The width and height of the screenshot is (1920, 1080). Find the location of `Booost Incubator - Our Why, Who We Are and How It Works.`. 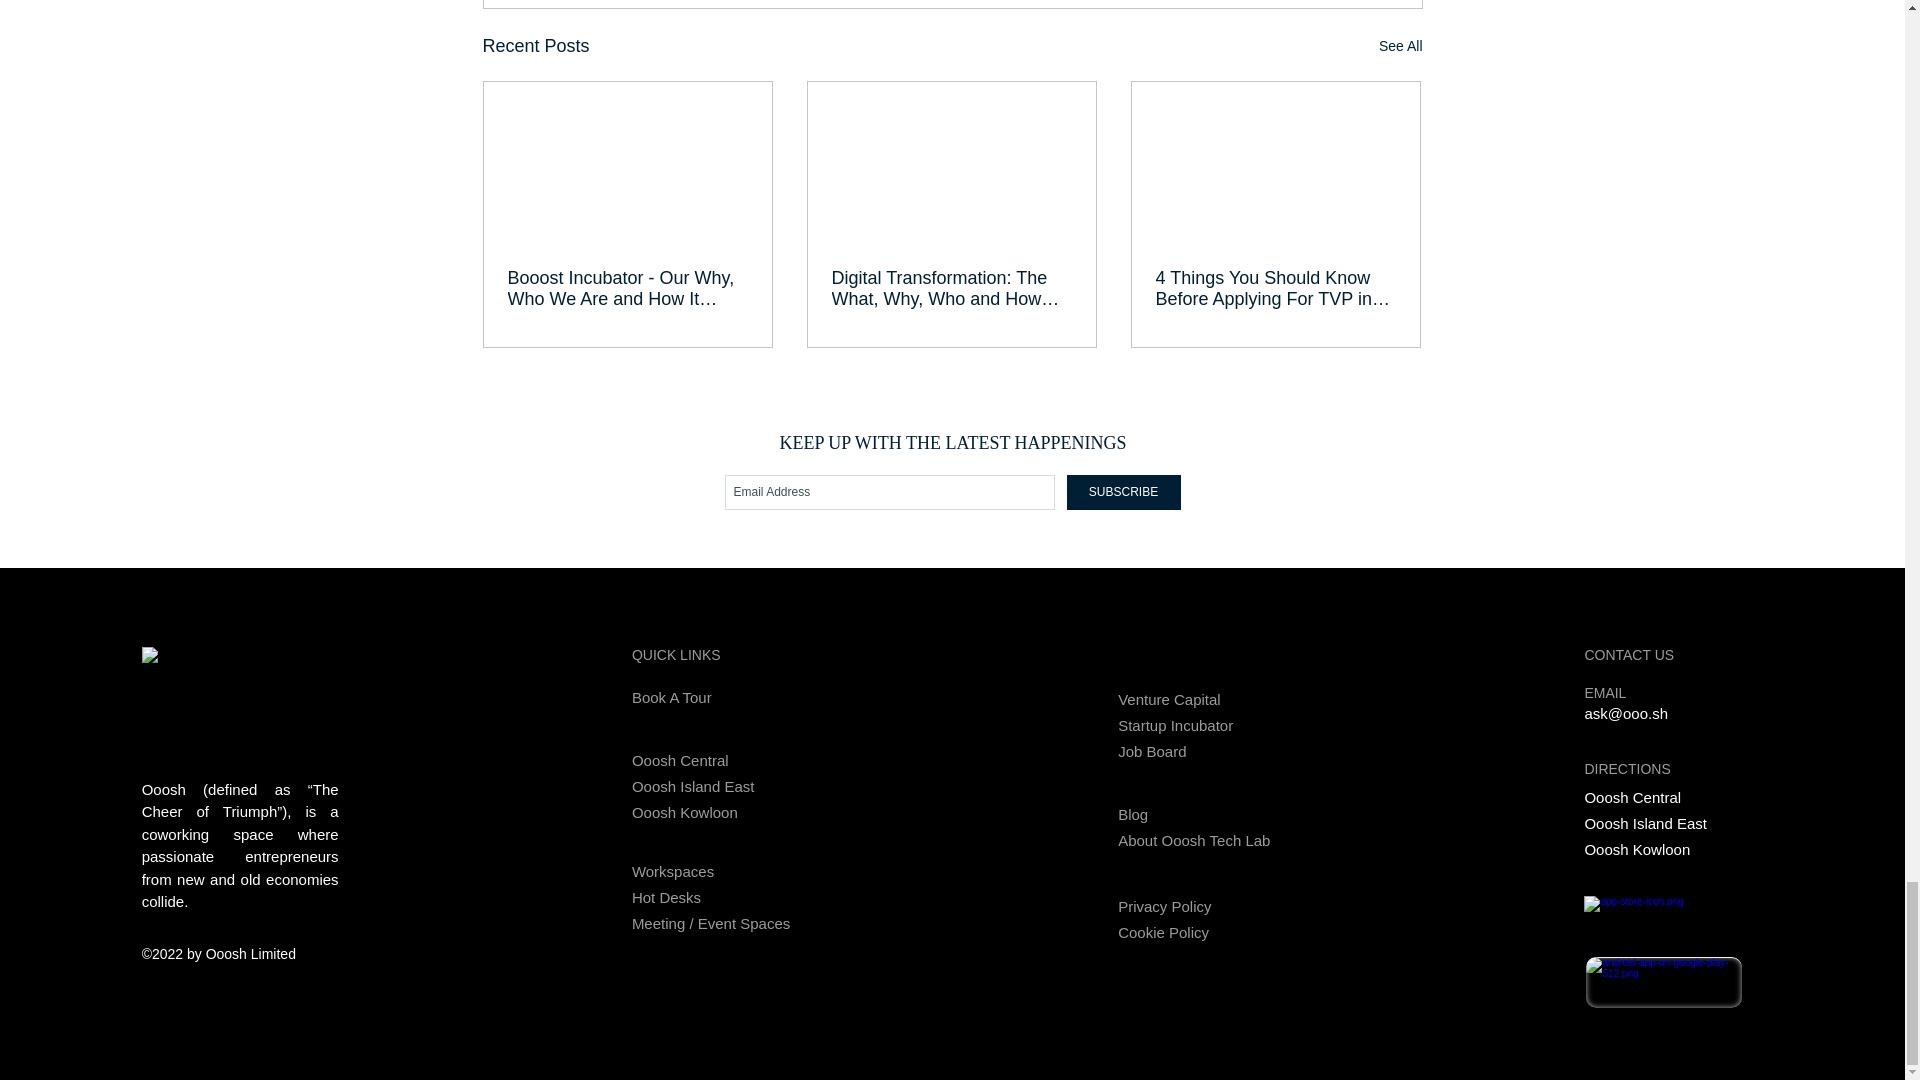

Booost Incubator - Our Why, Who We Are and How It Works. is located at coordinates (628, 288).